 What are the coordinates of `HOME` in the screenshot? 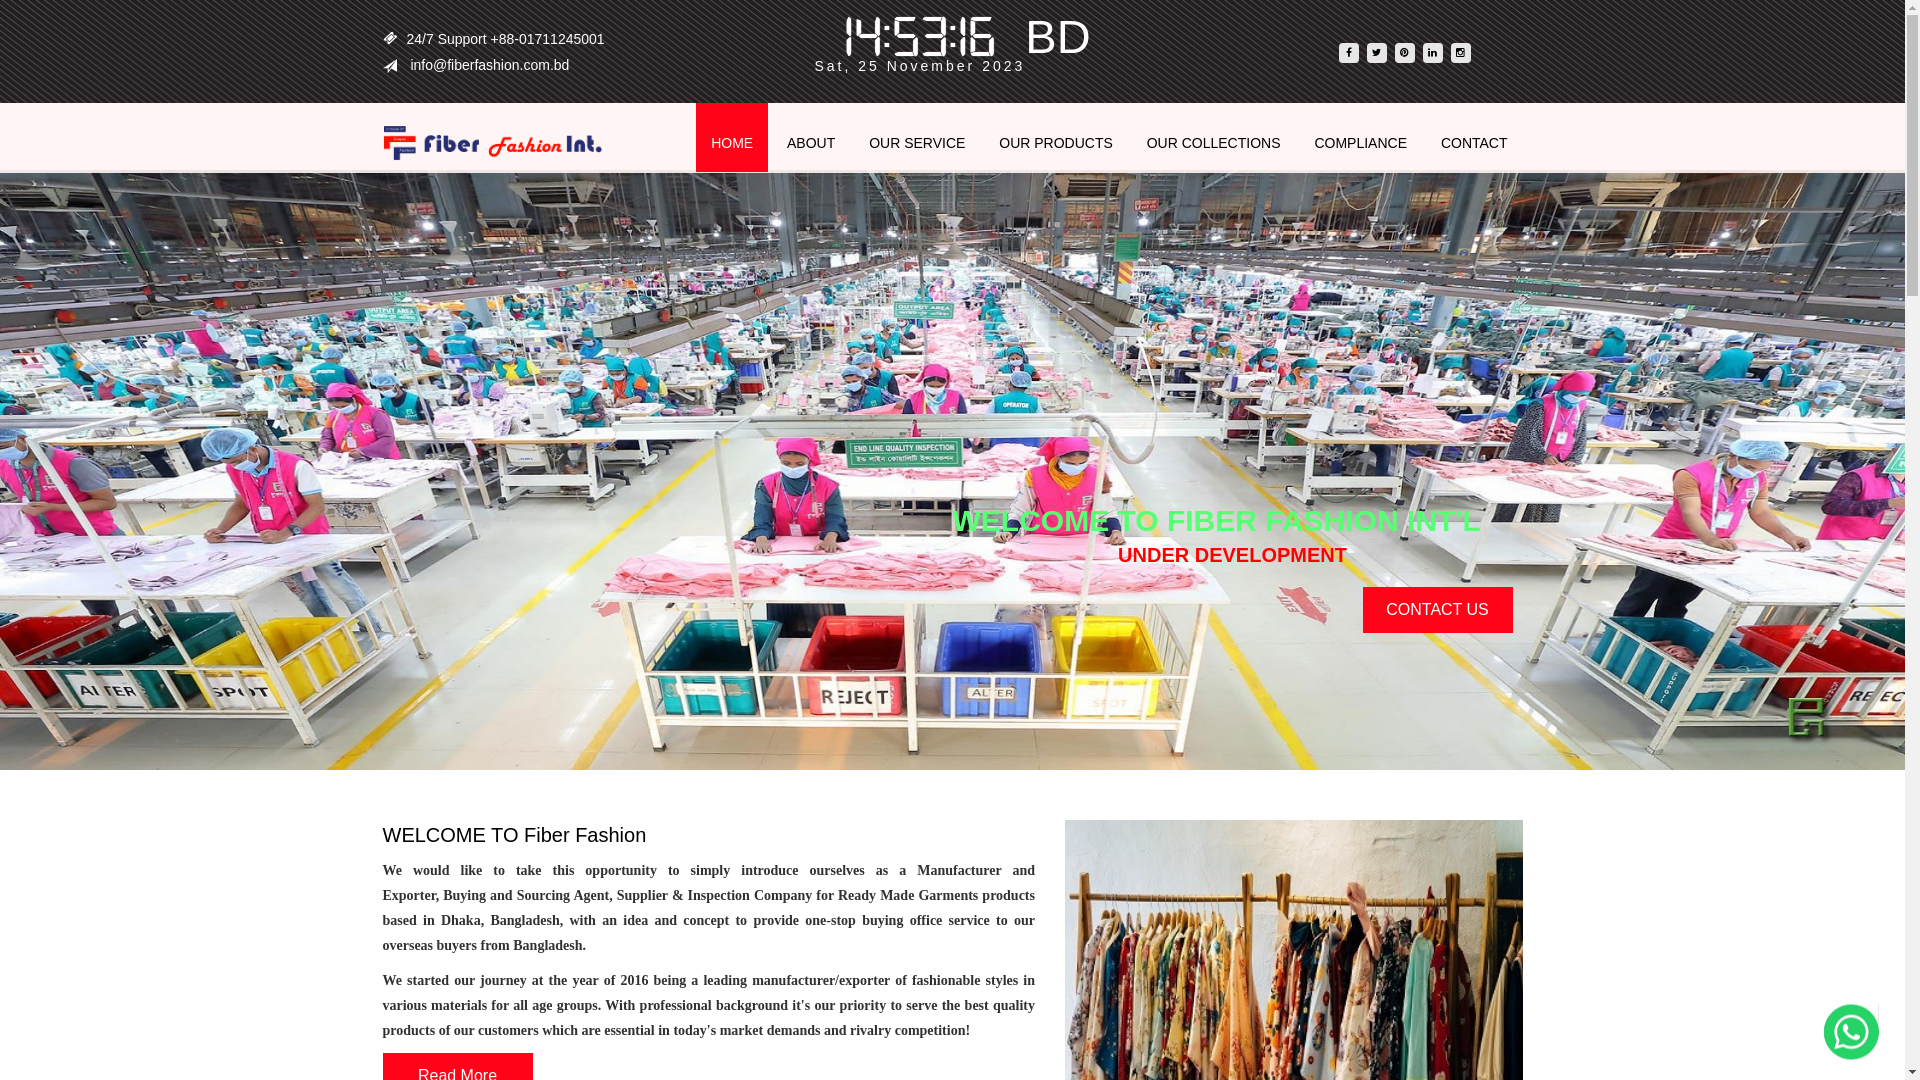 It's located at (732, 138).